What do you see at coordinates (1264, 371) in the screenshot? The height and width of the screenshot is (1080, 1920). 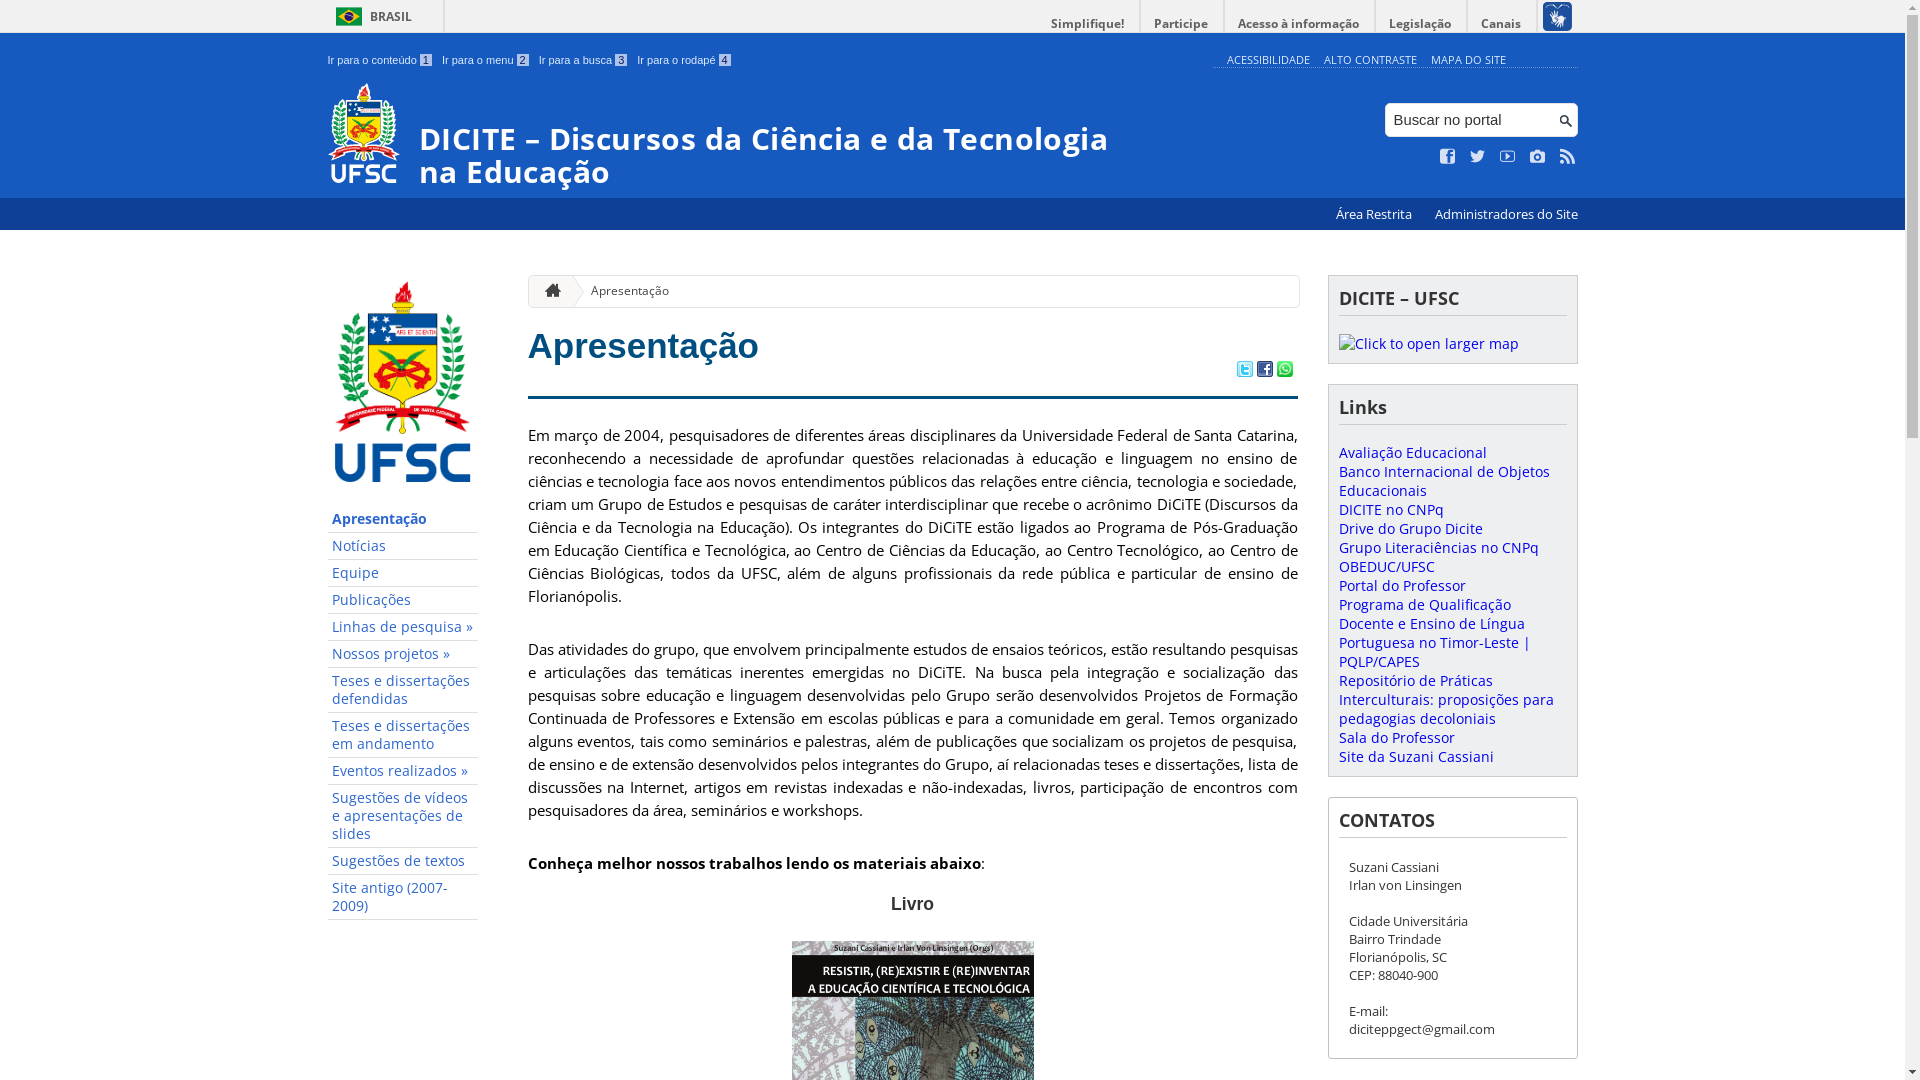 I see `Compartilhar no Facebook` at bounding box center [1264, 371].